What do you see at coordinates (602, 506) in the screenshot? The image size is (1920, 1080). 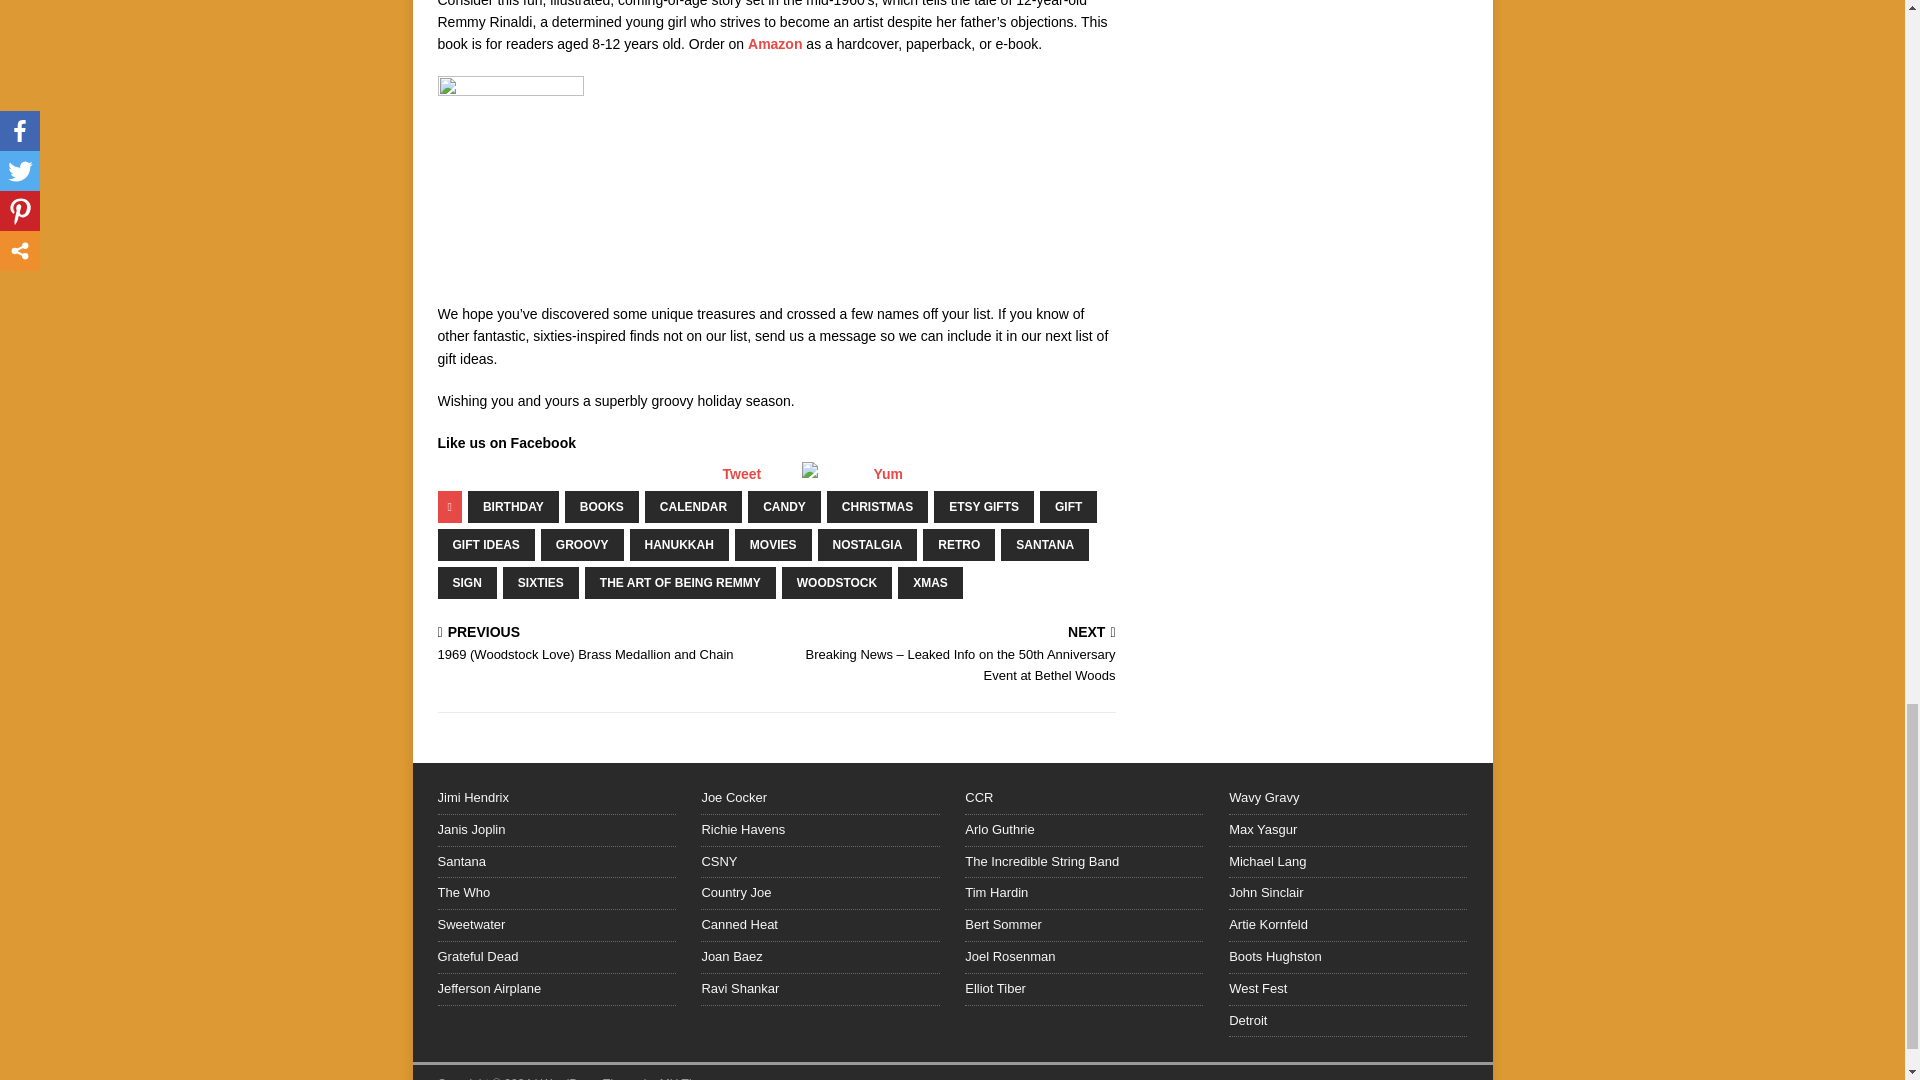 I see `BOOKS` at bounding box center [602, 506].